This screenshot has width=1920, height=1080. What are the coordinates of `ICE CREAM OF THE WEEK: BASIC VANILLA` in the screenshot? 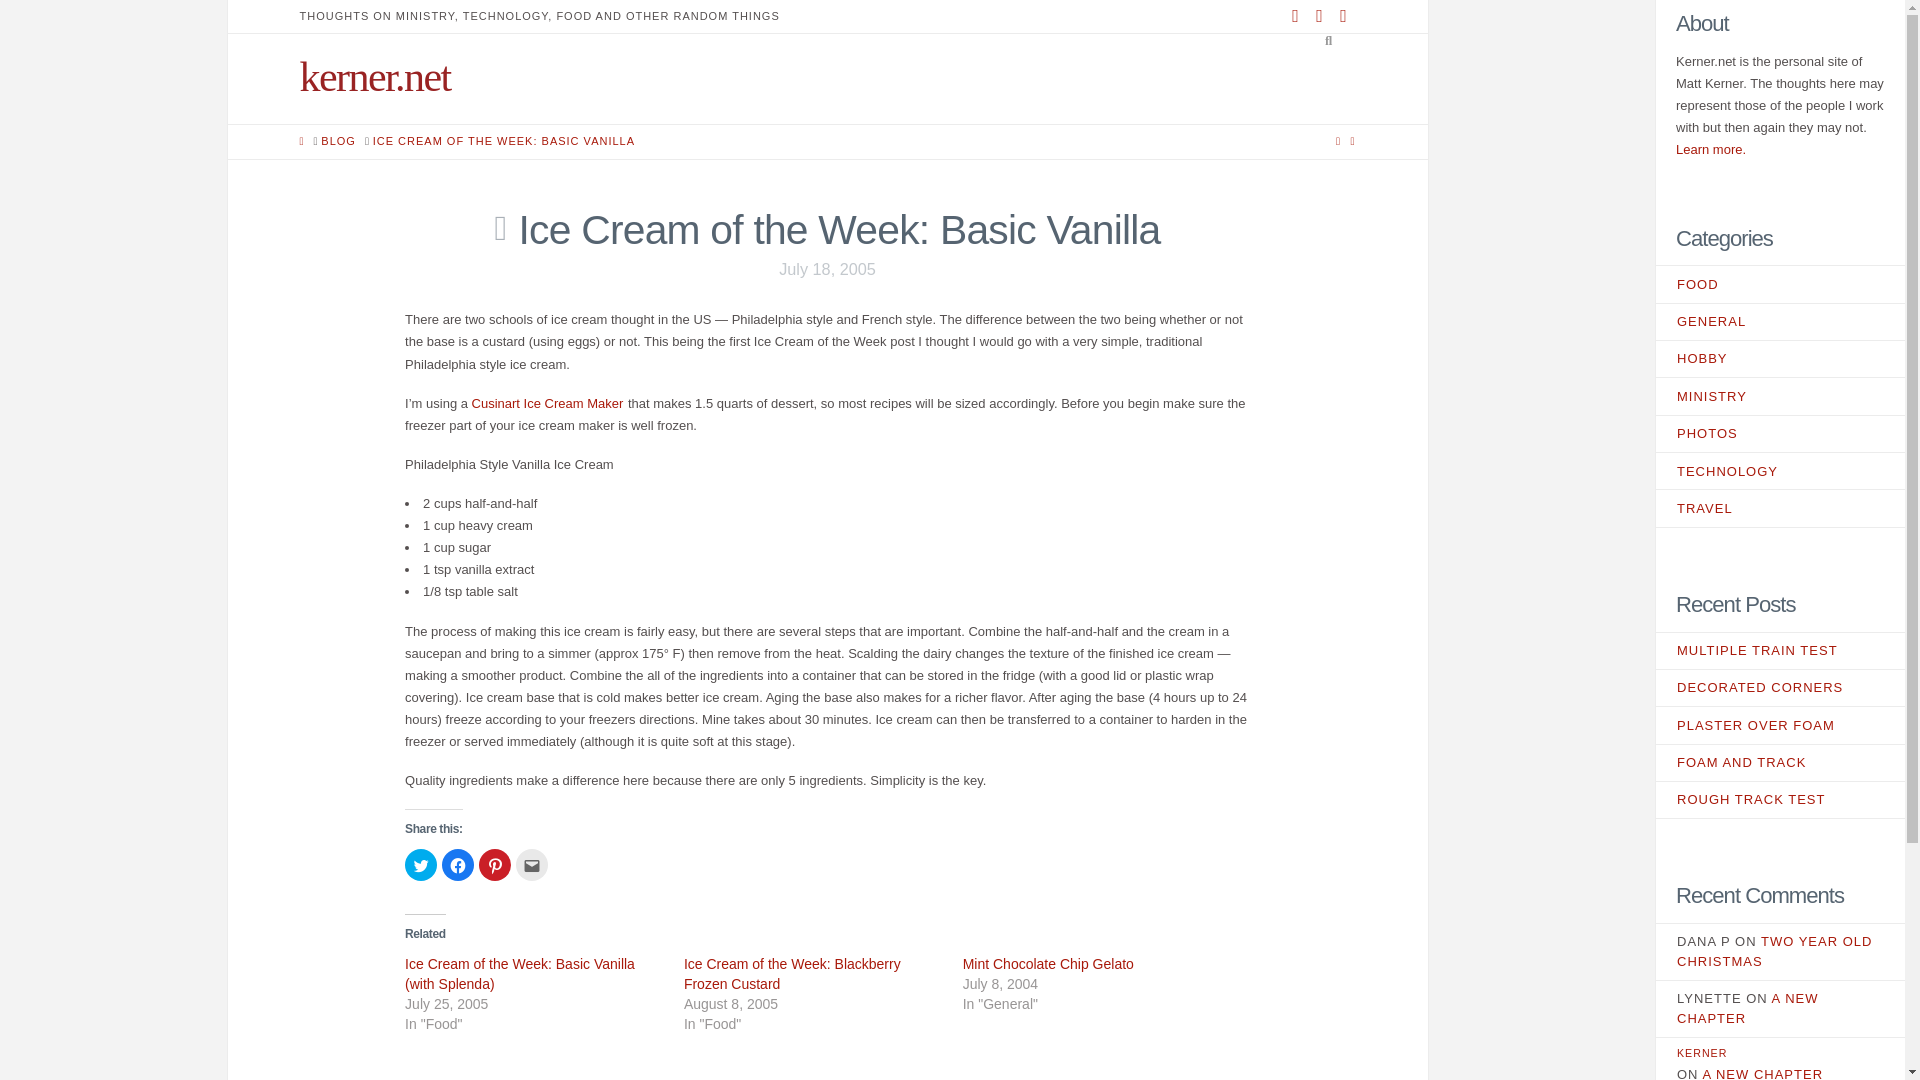 It's located at (504, 141).